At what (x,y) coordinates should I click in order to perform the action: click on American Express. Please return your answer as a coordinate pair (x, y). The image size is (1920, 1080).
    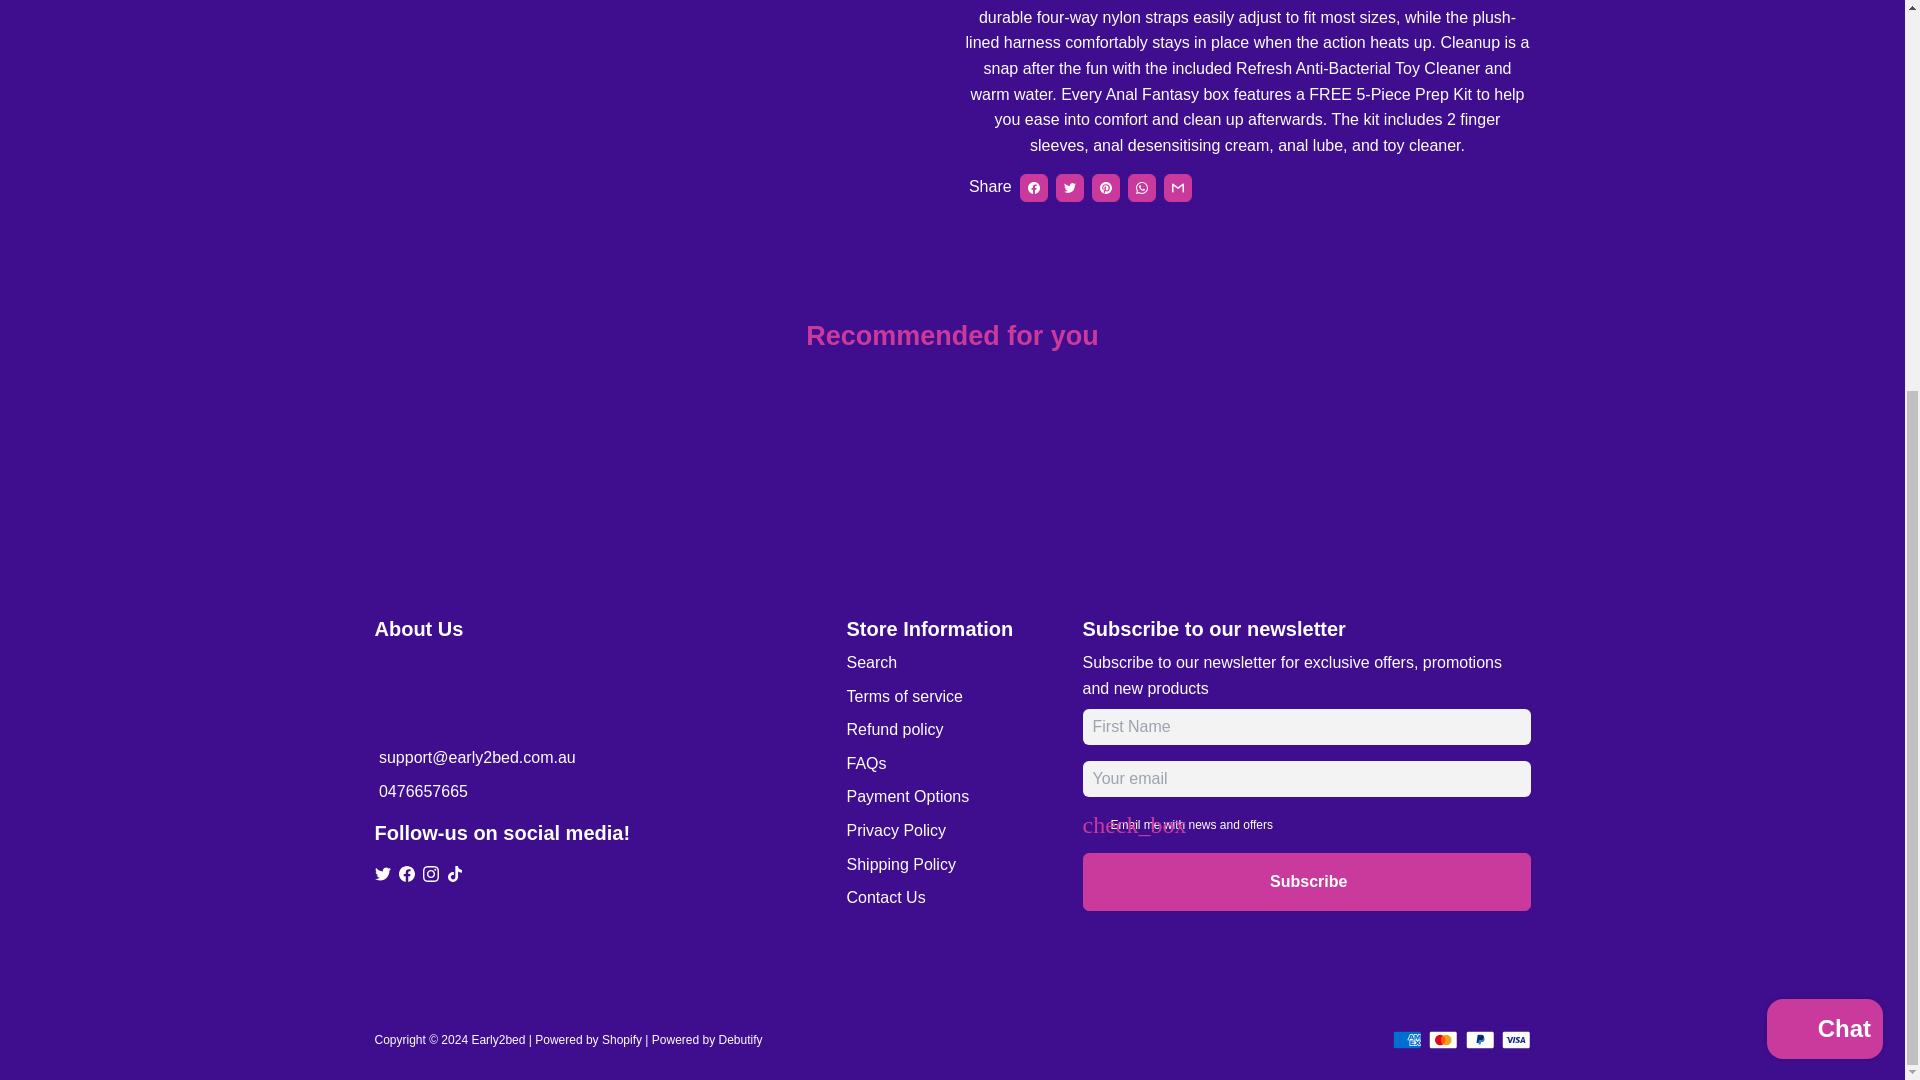
    Looking at the image, I should click on (1406, 1040).